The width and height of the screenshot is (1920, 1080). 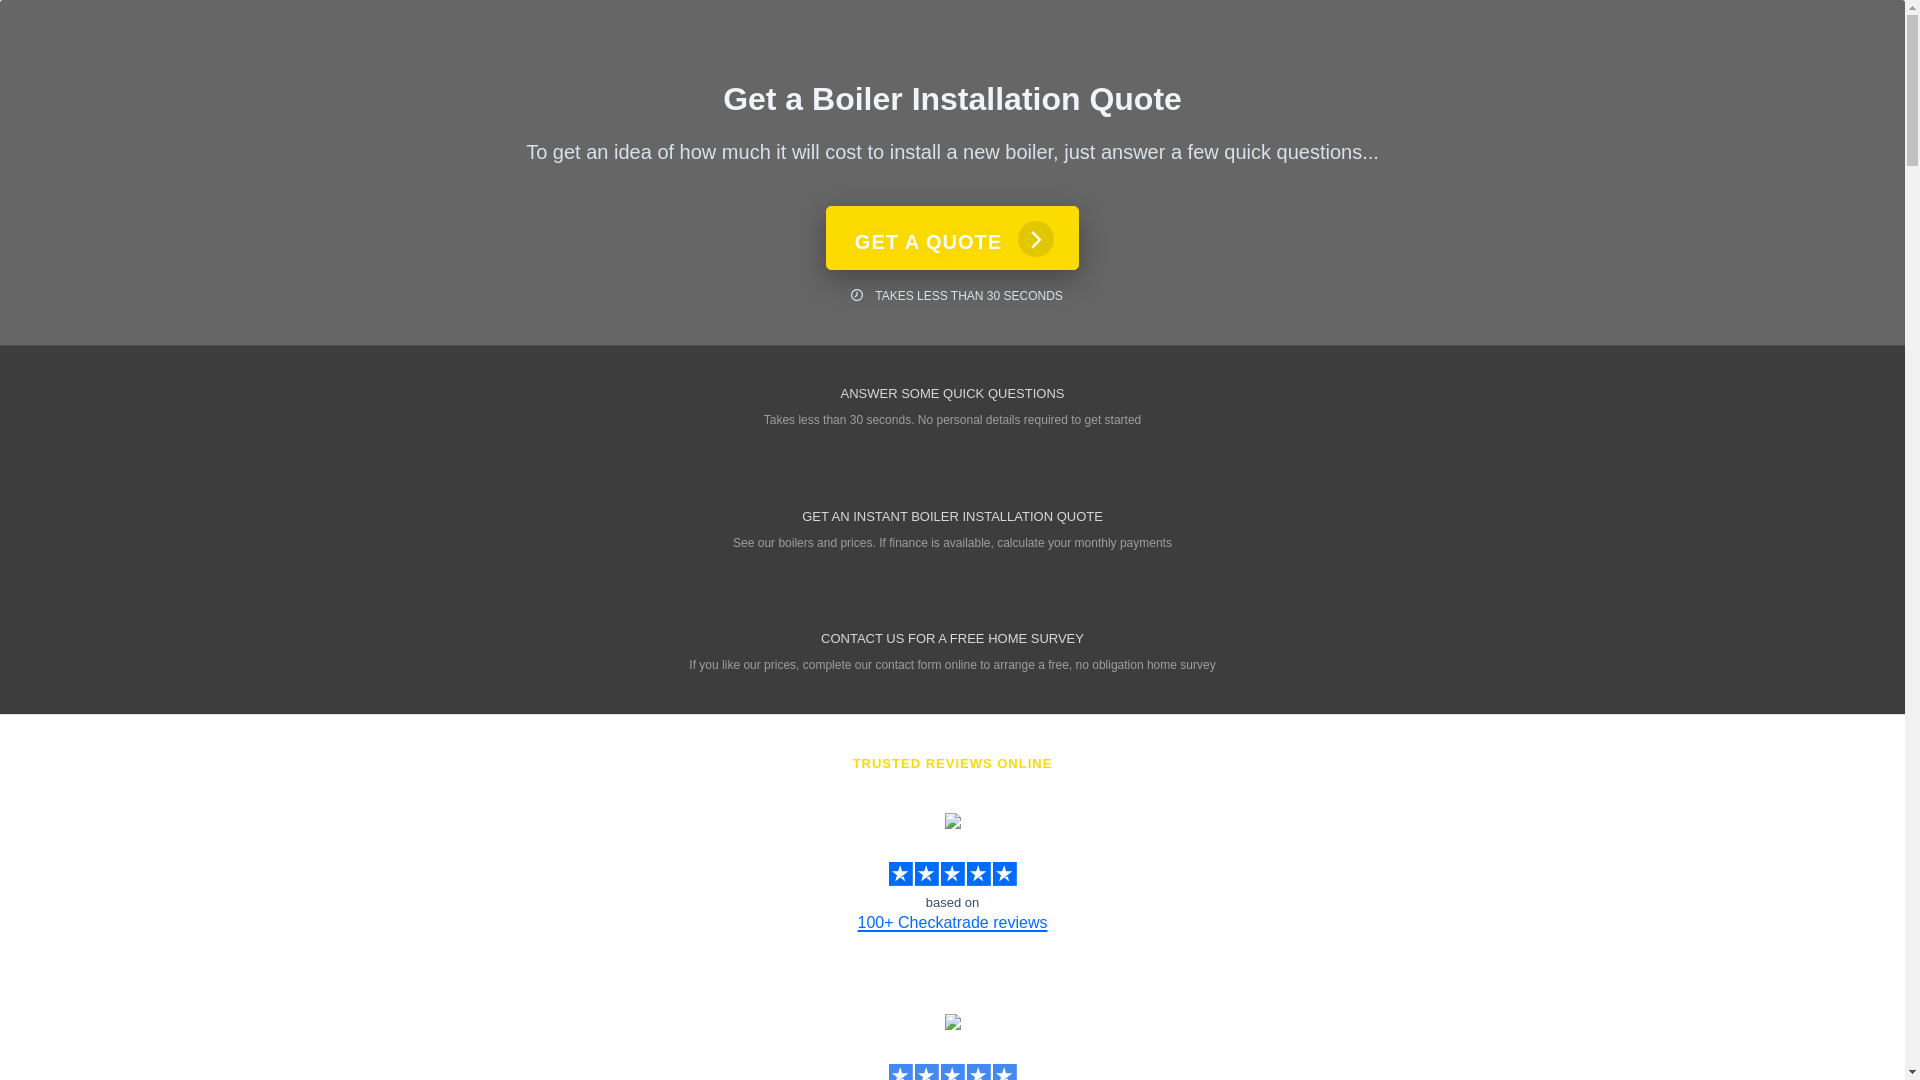 I want to click on Star, so click(x=978, y=873).